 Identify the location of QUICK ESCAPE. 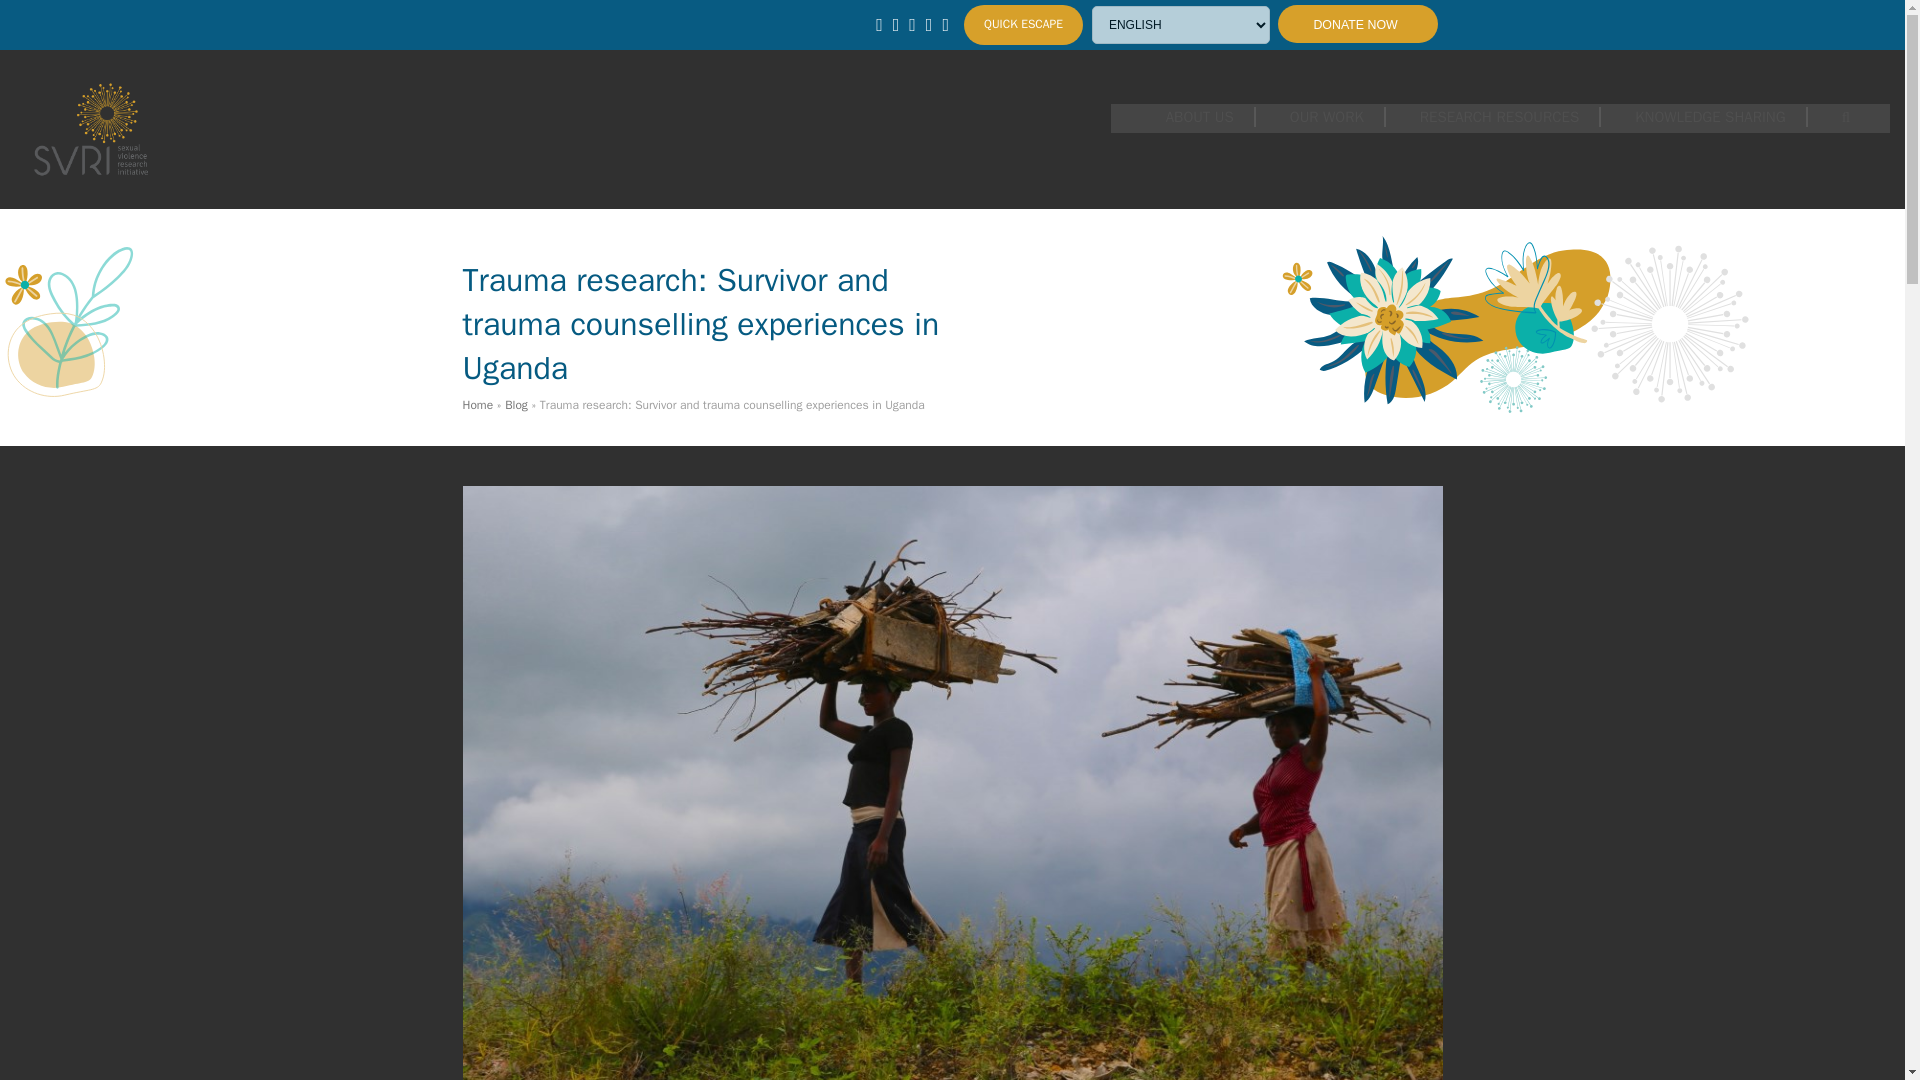
(1022, 24).